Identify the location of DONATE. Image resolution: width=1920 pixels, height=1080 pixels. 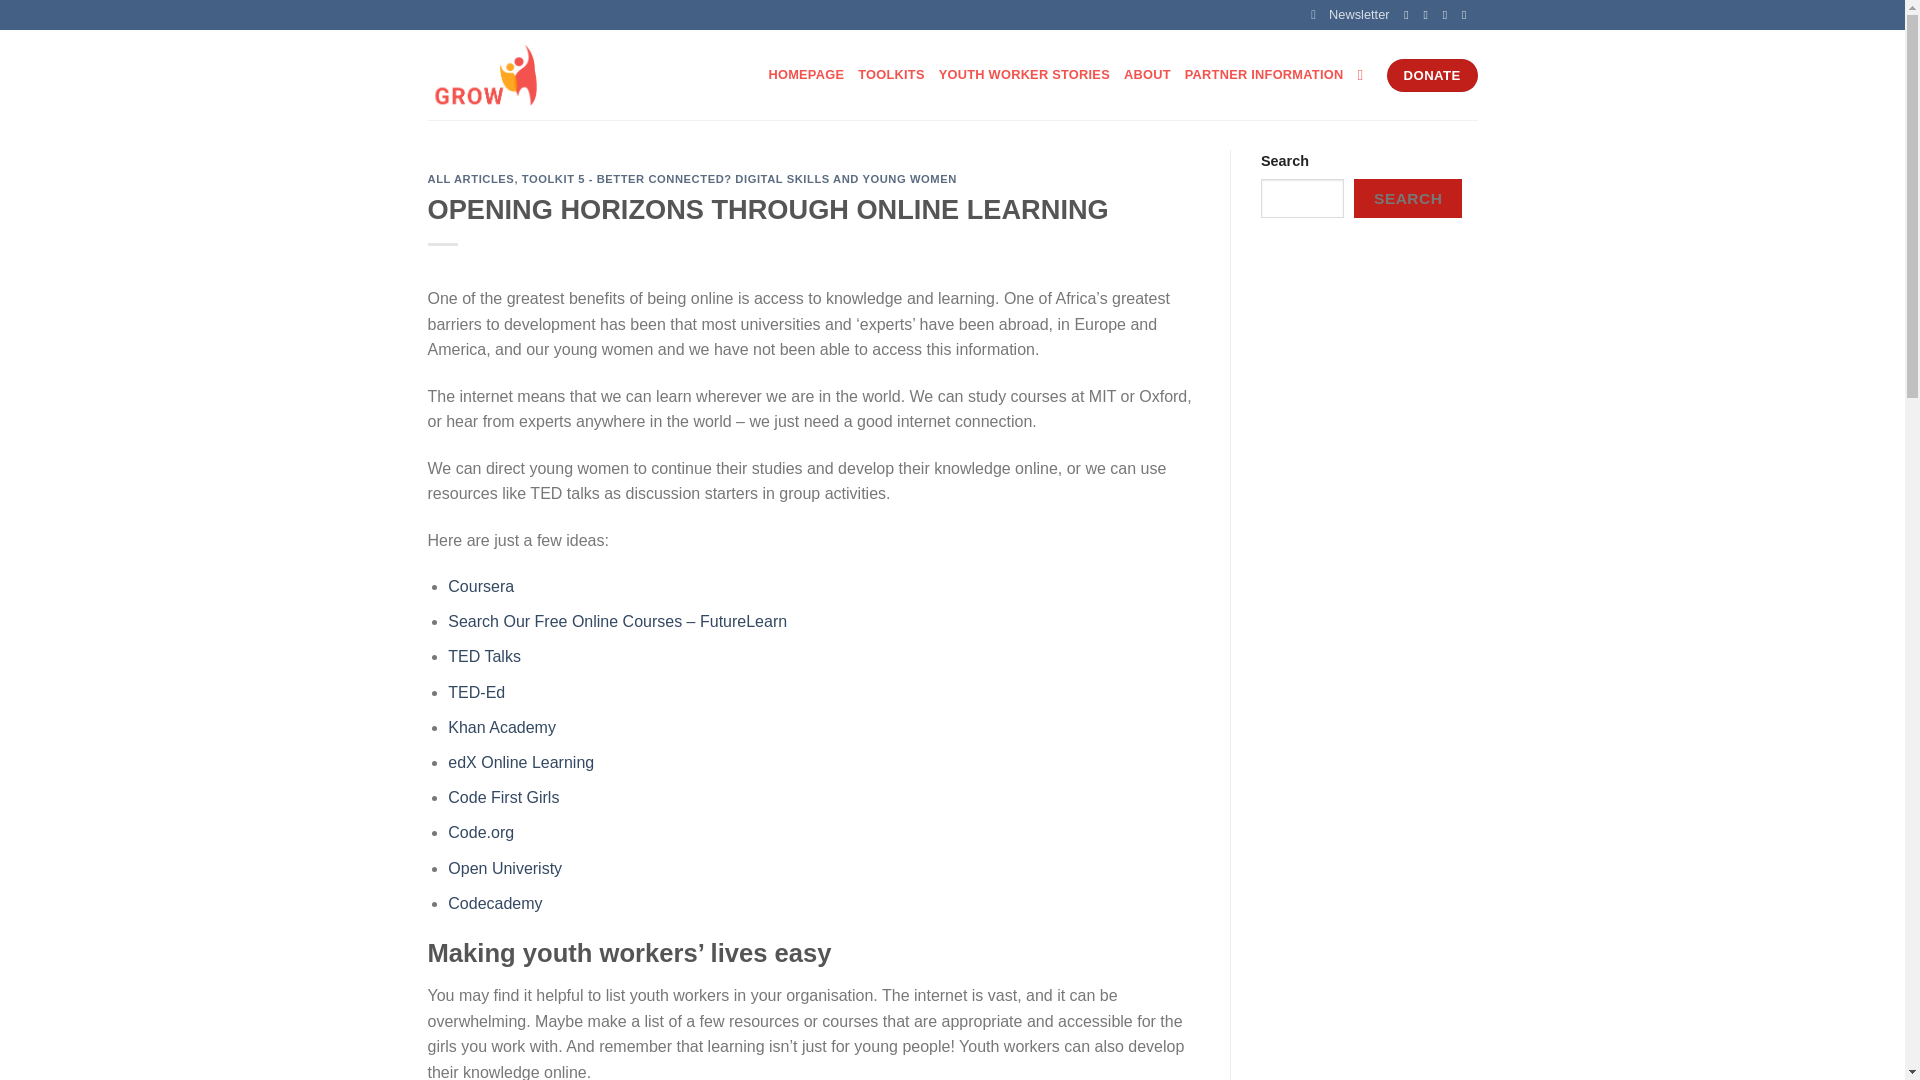
(1432, 76).